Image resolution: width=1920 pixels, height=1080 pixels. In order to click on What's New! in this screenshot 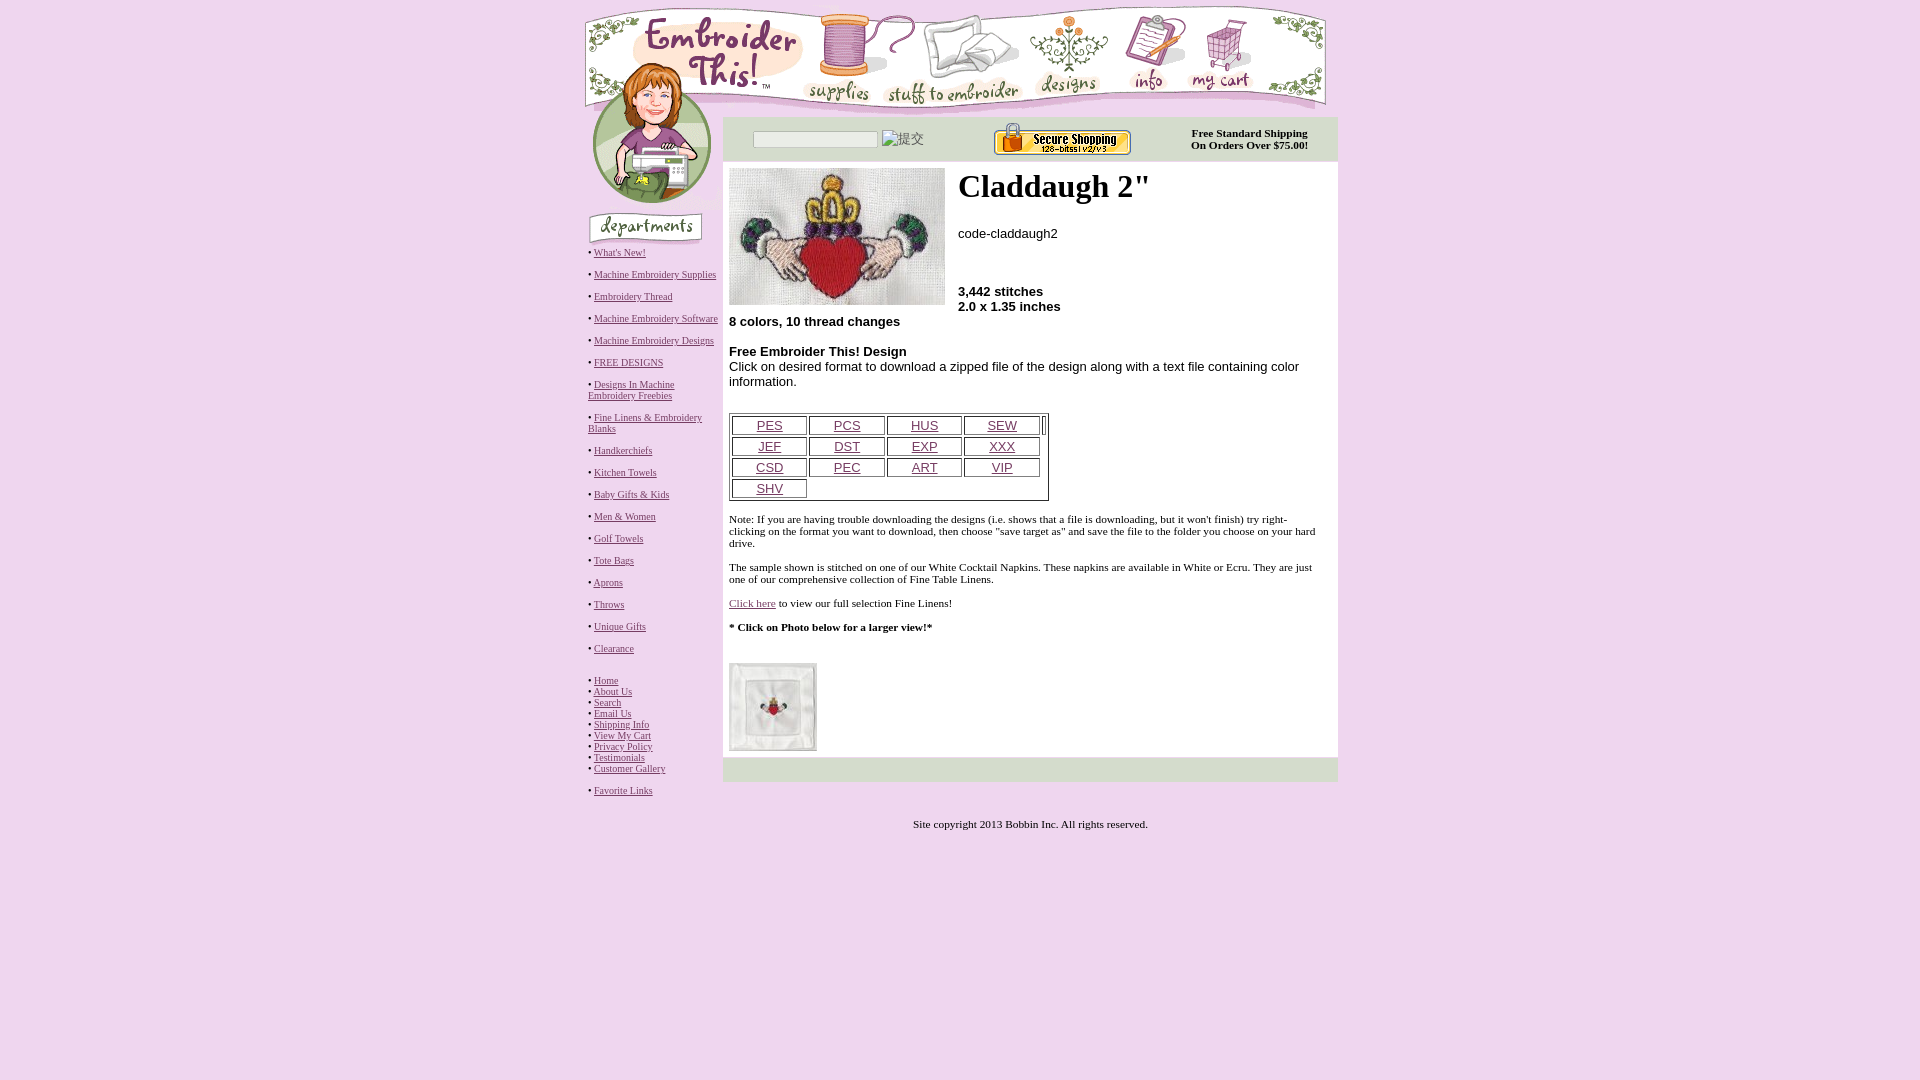, I will do `click(619, 252)`.